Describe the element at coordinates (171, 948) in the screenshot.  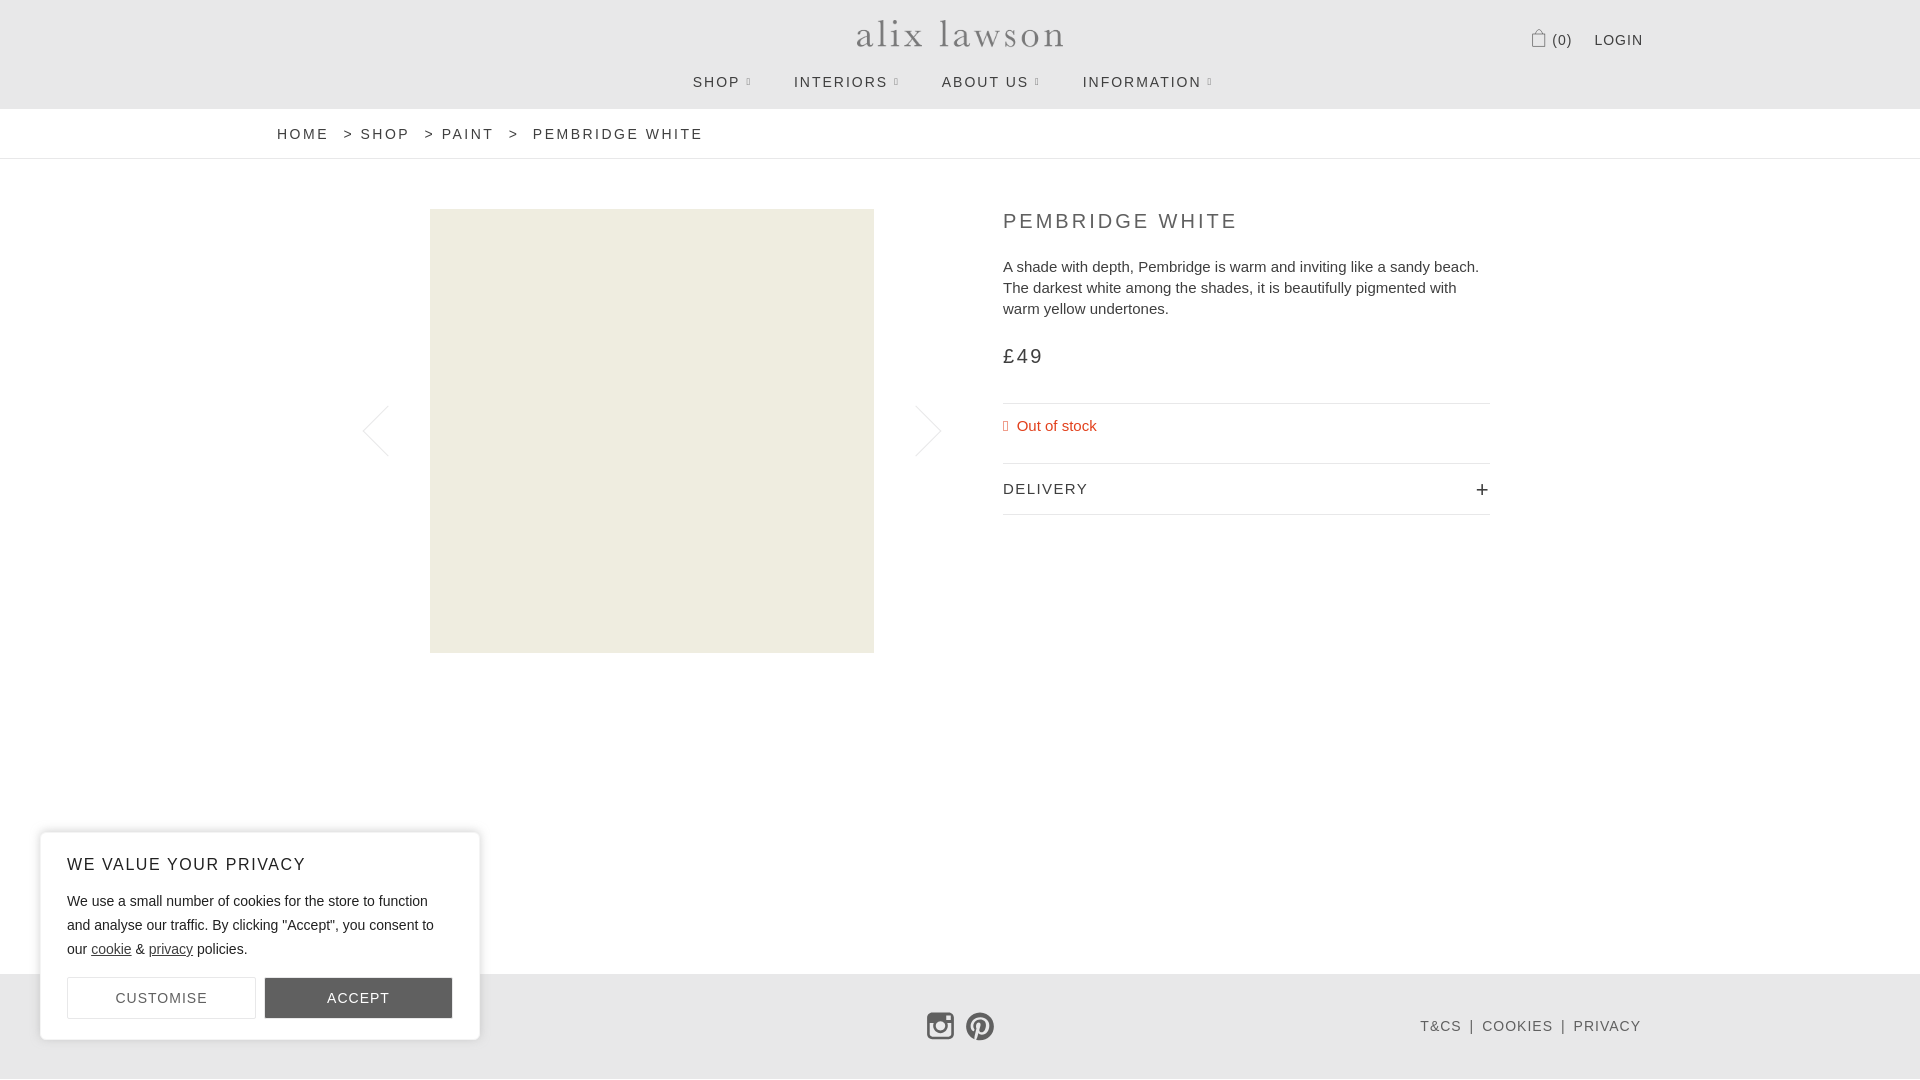
I see `privacy` at that location.